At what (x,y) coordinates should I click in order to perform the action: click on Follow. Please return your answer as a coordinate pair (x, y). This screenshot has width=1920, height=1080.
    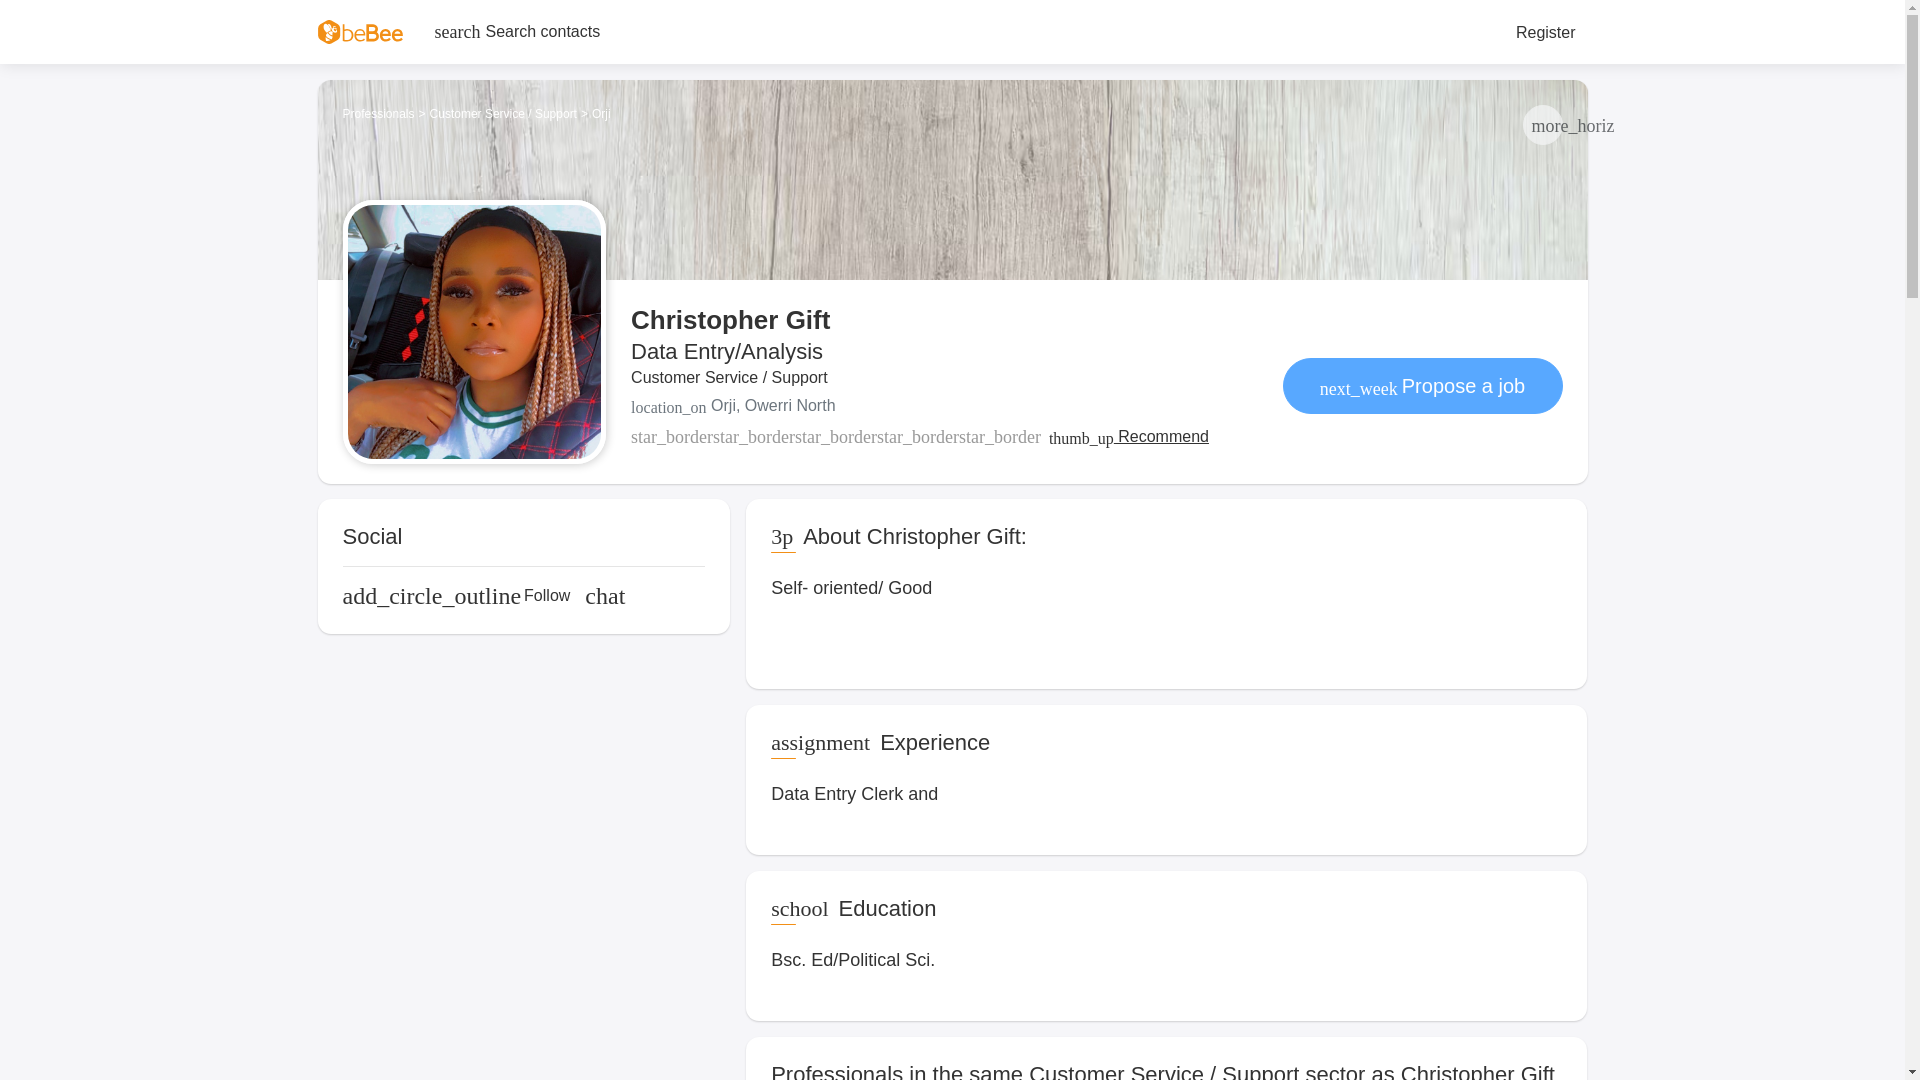
    Looking at the image, I should click on (456, 596).